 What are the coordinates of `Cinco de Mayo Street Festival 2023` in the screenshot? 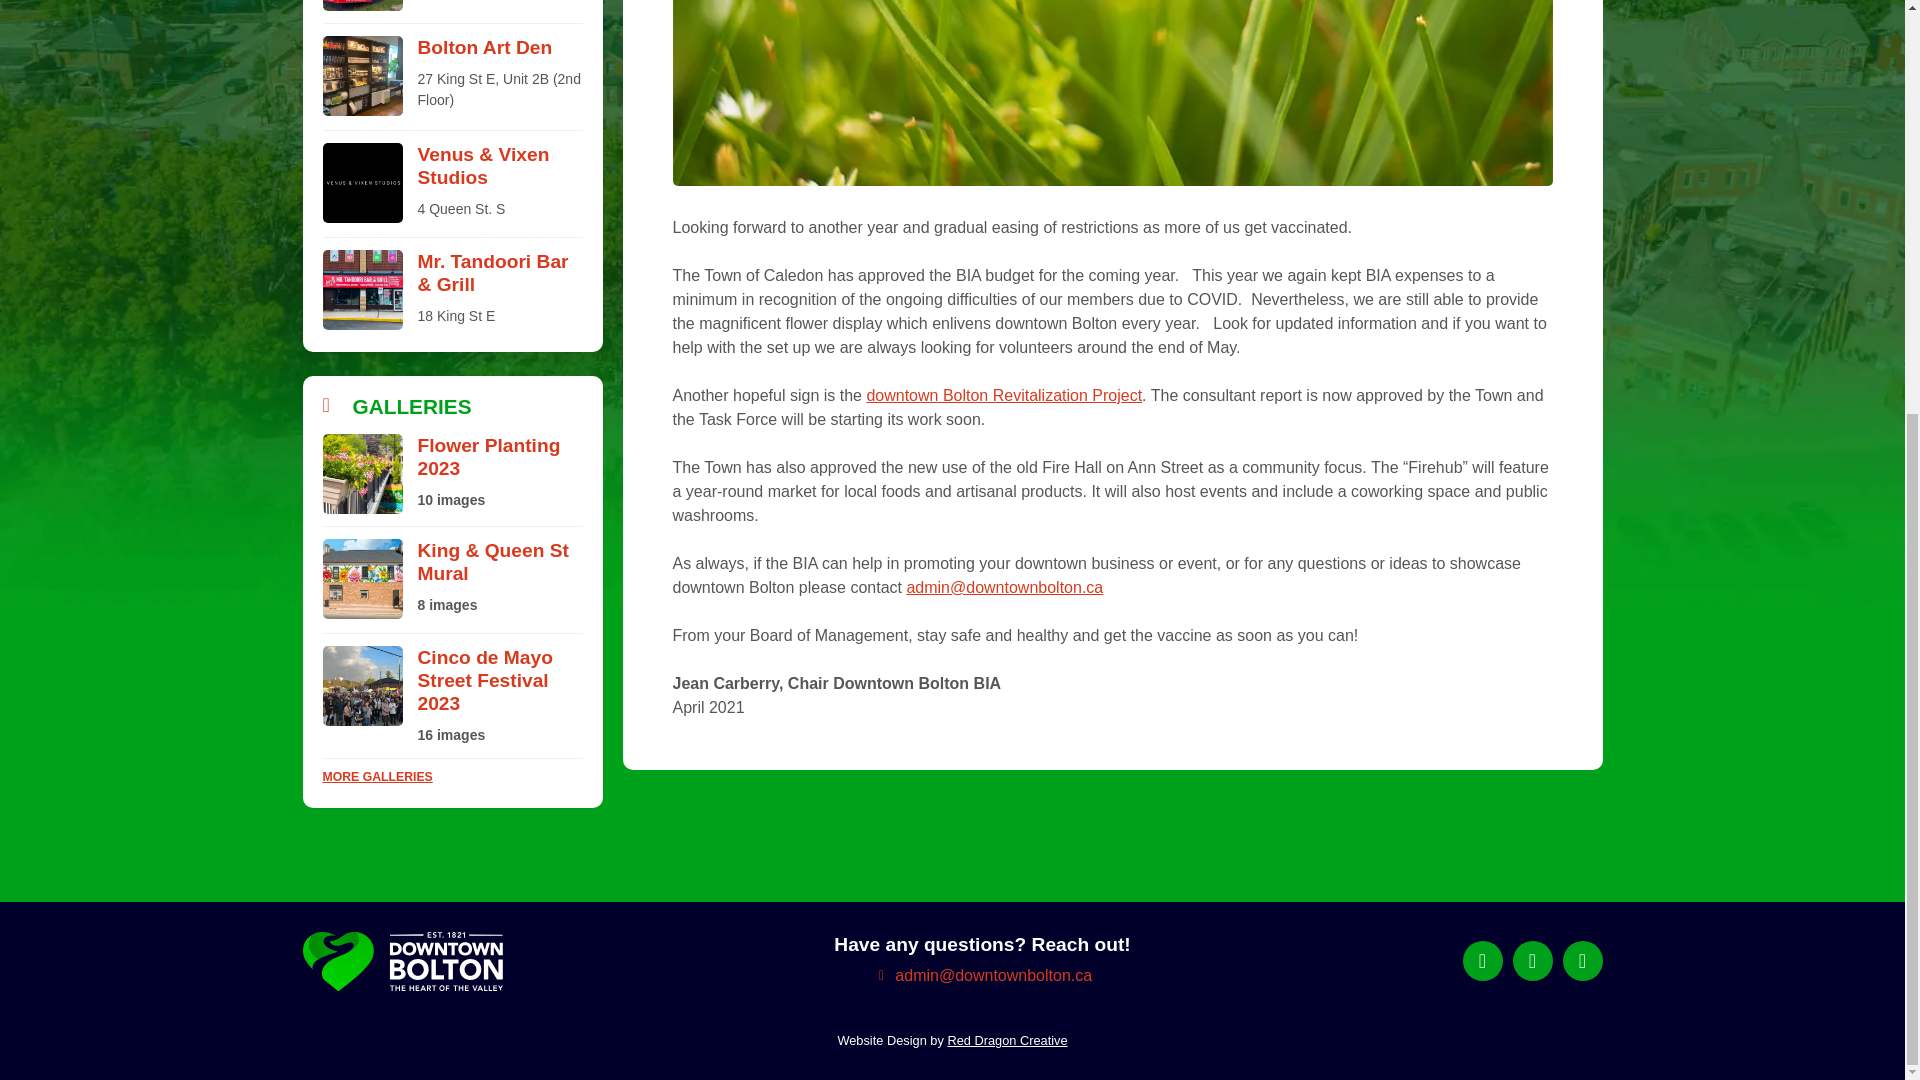 It's located at (362, 685).